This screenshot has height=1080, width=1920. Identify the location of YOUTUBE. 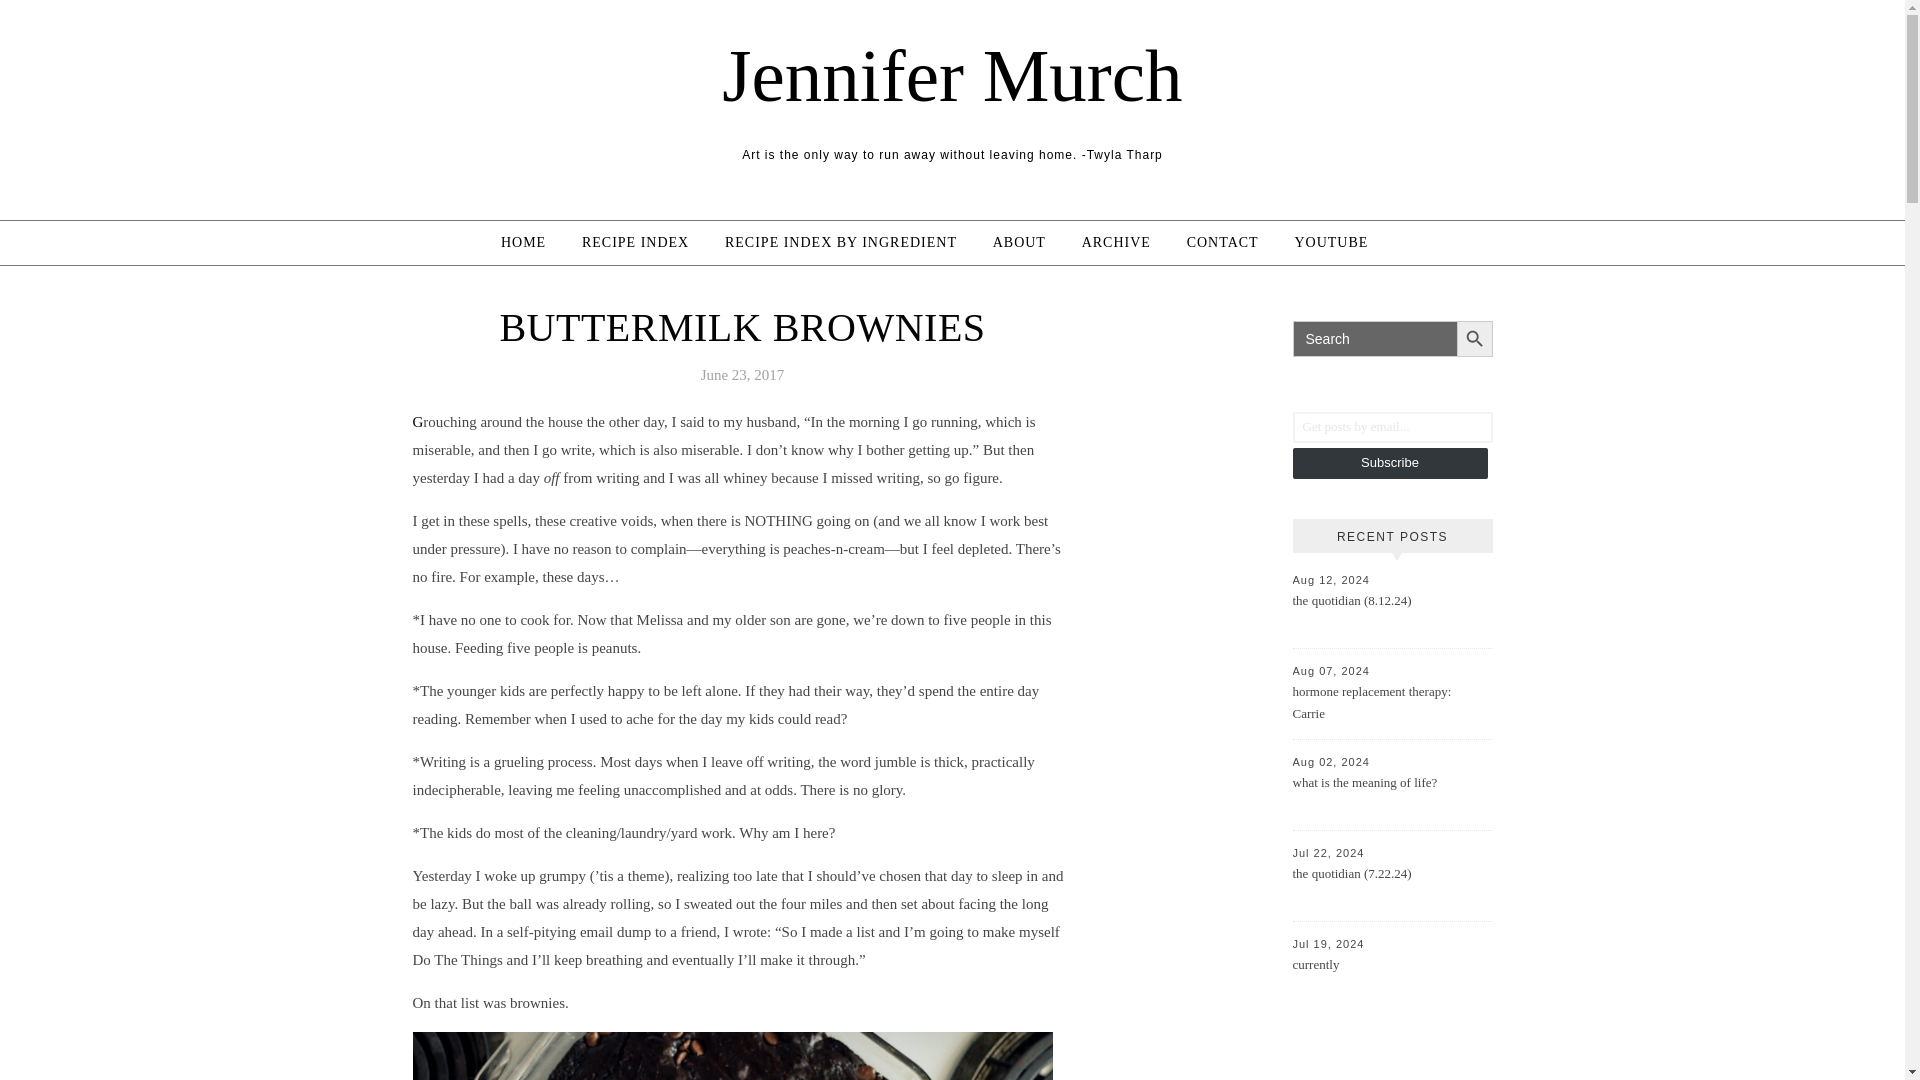
(1331, 242).